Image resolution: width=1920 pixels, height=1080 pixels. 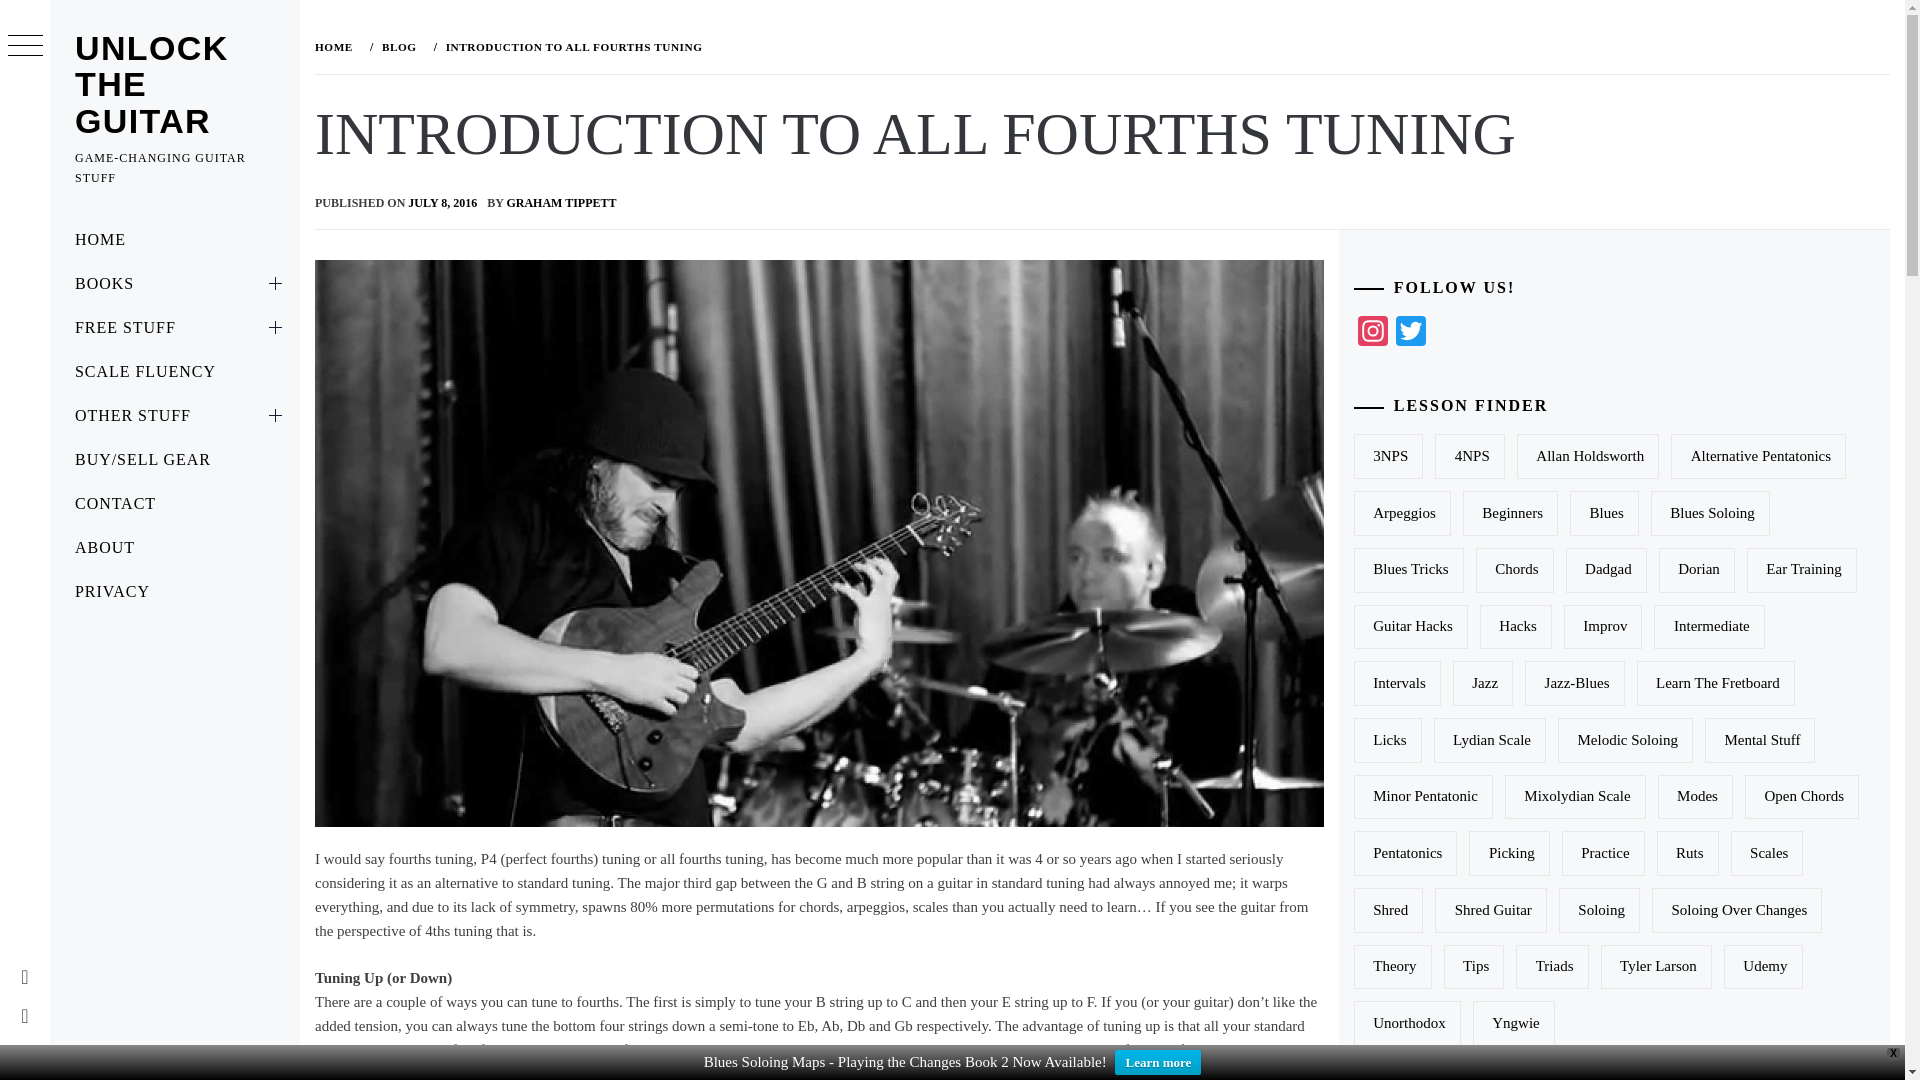 What do you see at coordinates (1411, 336) in the screenshot?
I see `Twitter` at bounding box center [1411, 336].